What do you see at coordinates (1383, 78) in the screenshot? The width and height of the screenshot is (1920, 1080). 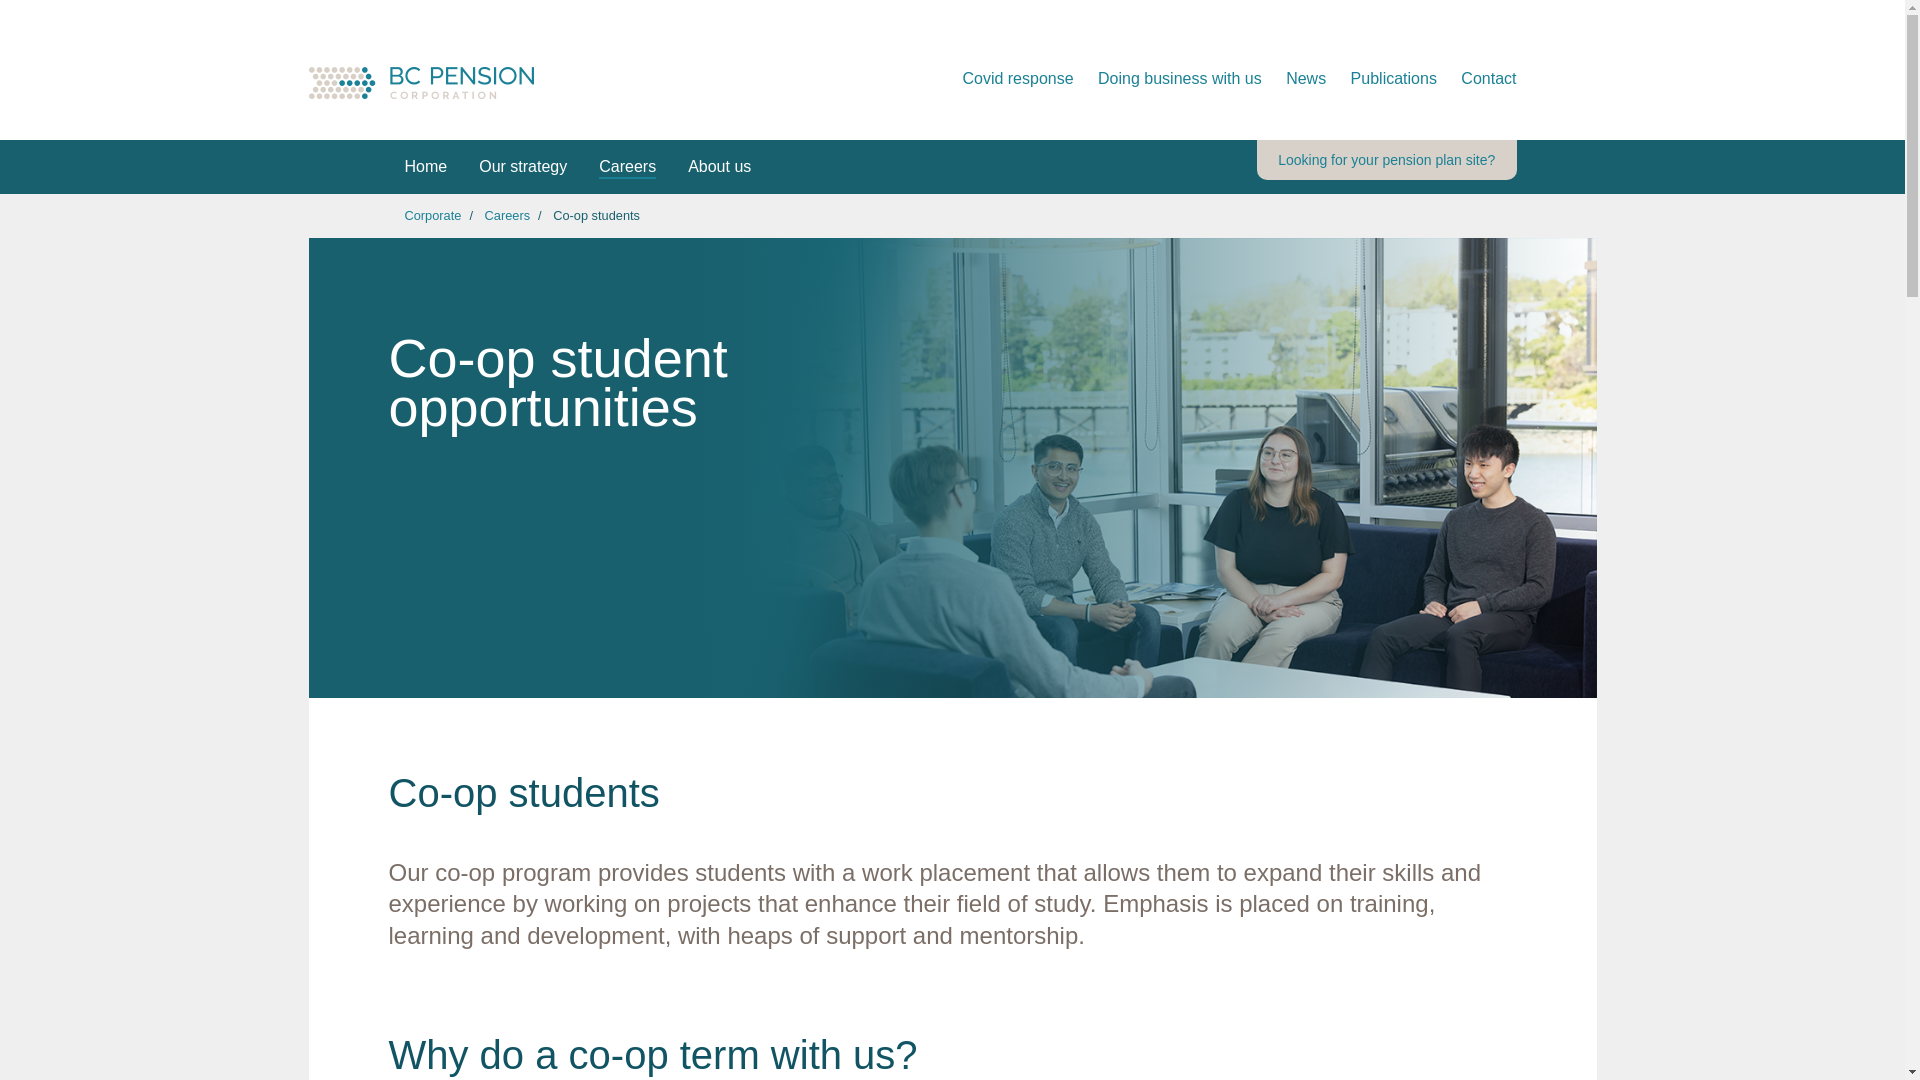 I see `Publications` at bounding box center [1383, 78].